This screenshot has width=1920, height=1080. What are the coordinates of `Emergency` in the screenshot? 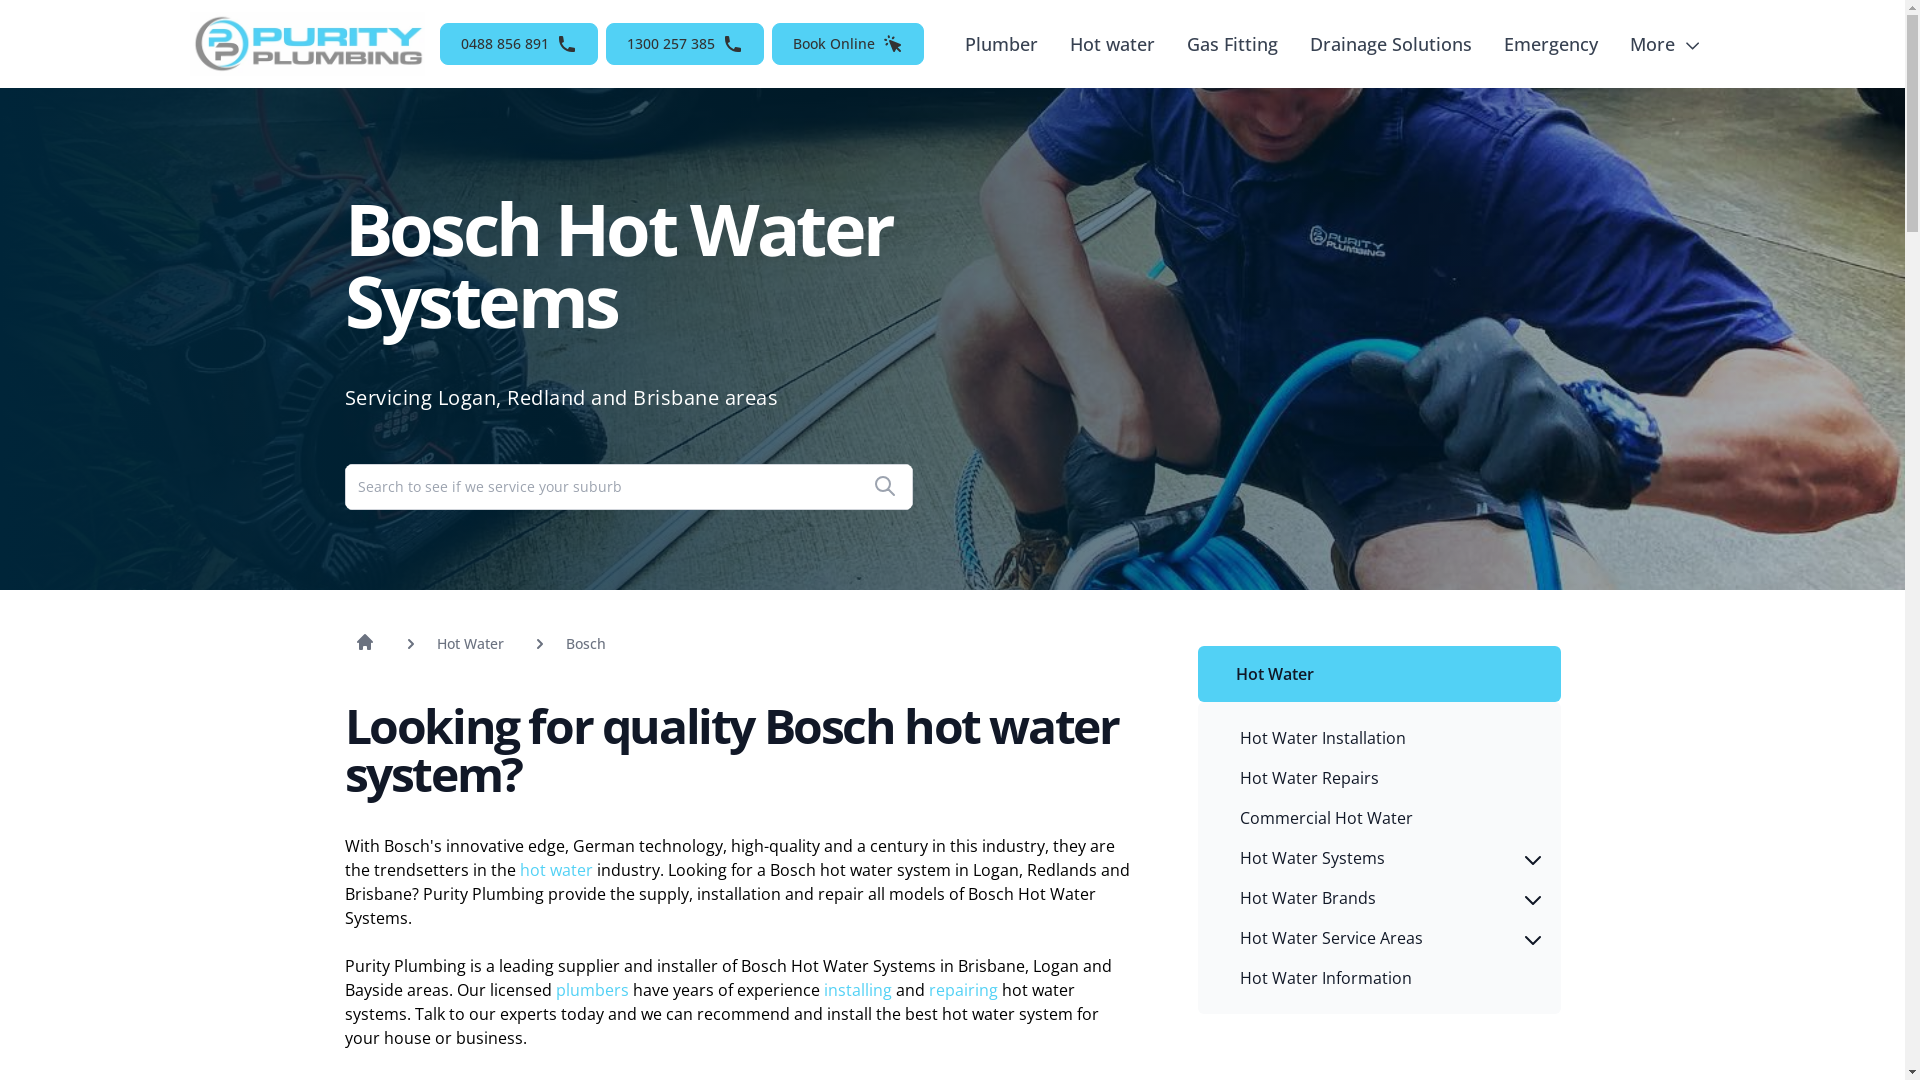 It's located at (1551, 44).